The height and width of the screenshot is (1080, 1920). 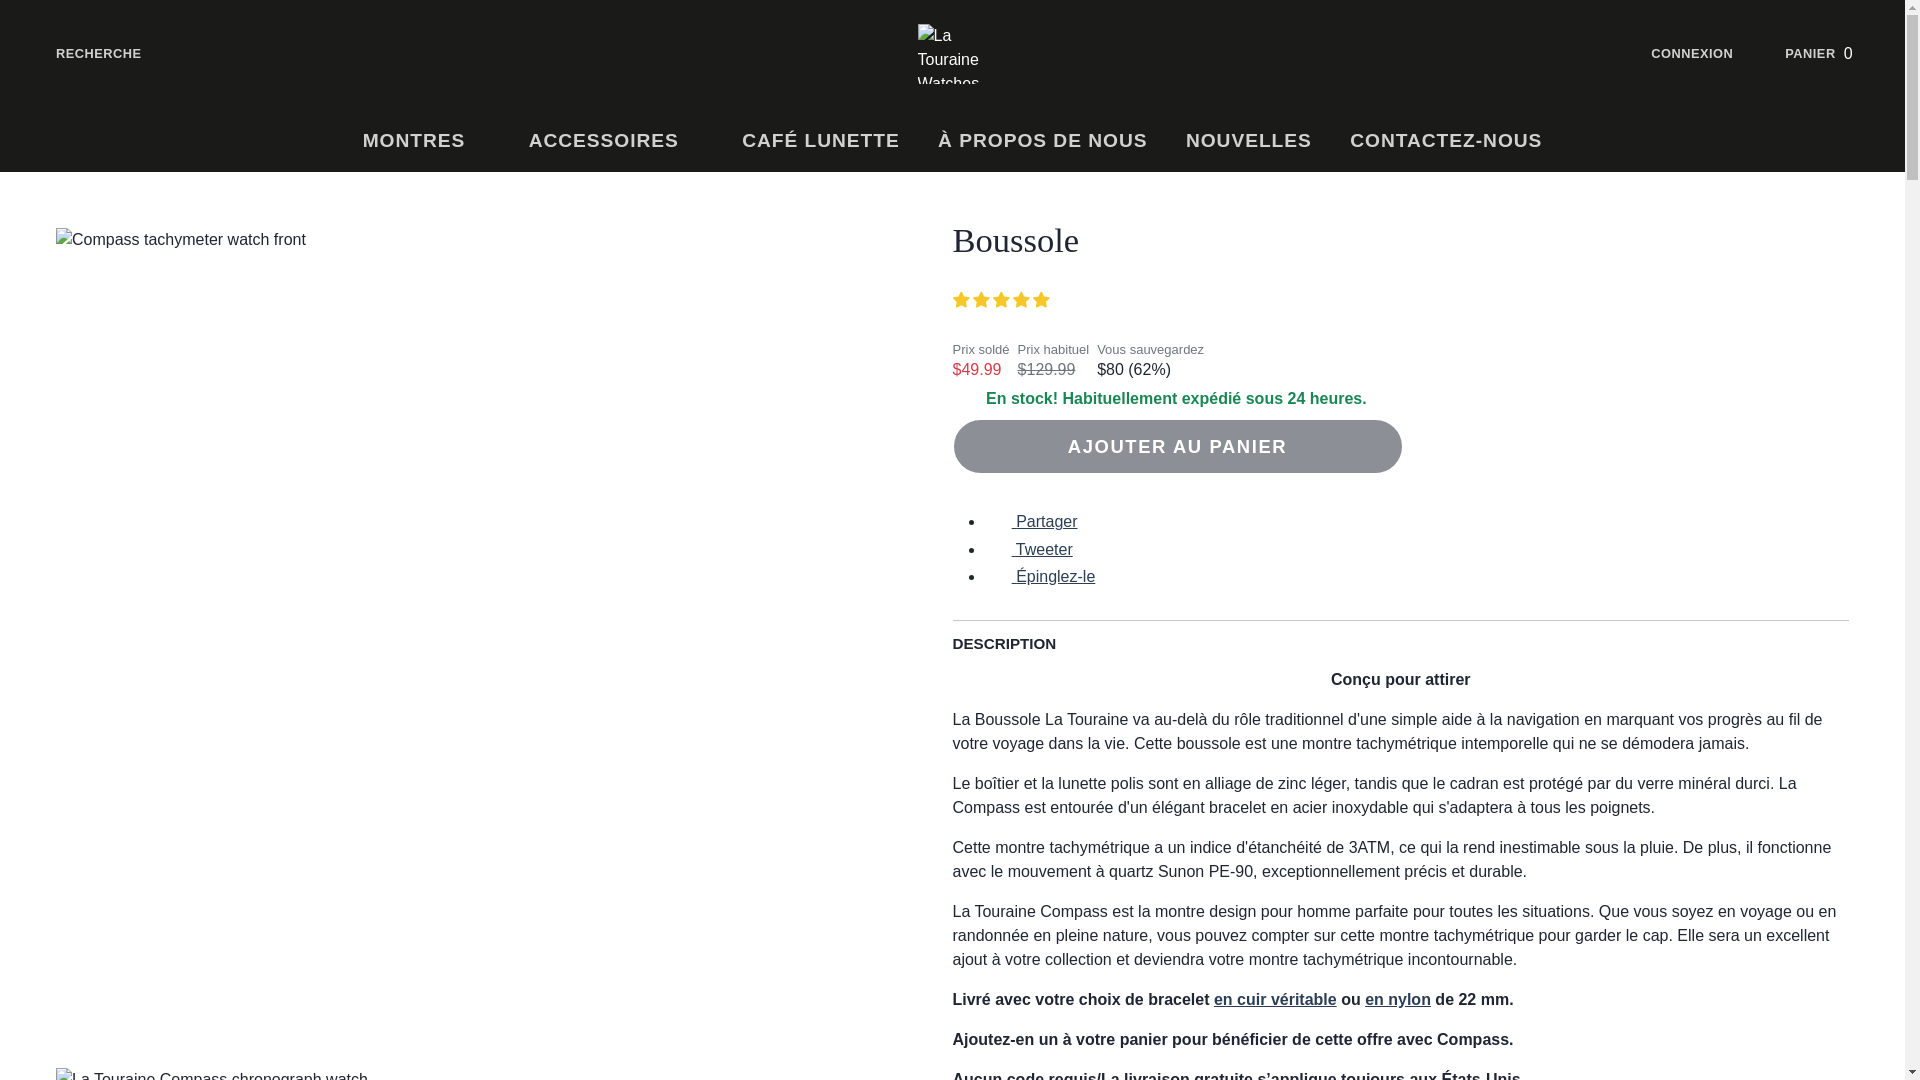 I want to click on ACCESSOIRES, so click(x=616, y=141).